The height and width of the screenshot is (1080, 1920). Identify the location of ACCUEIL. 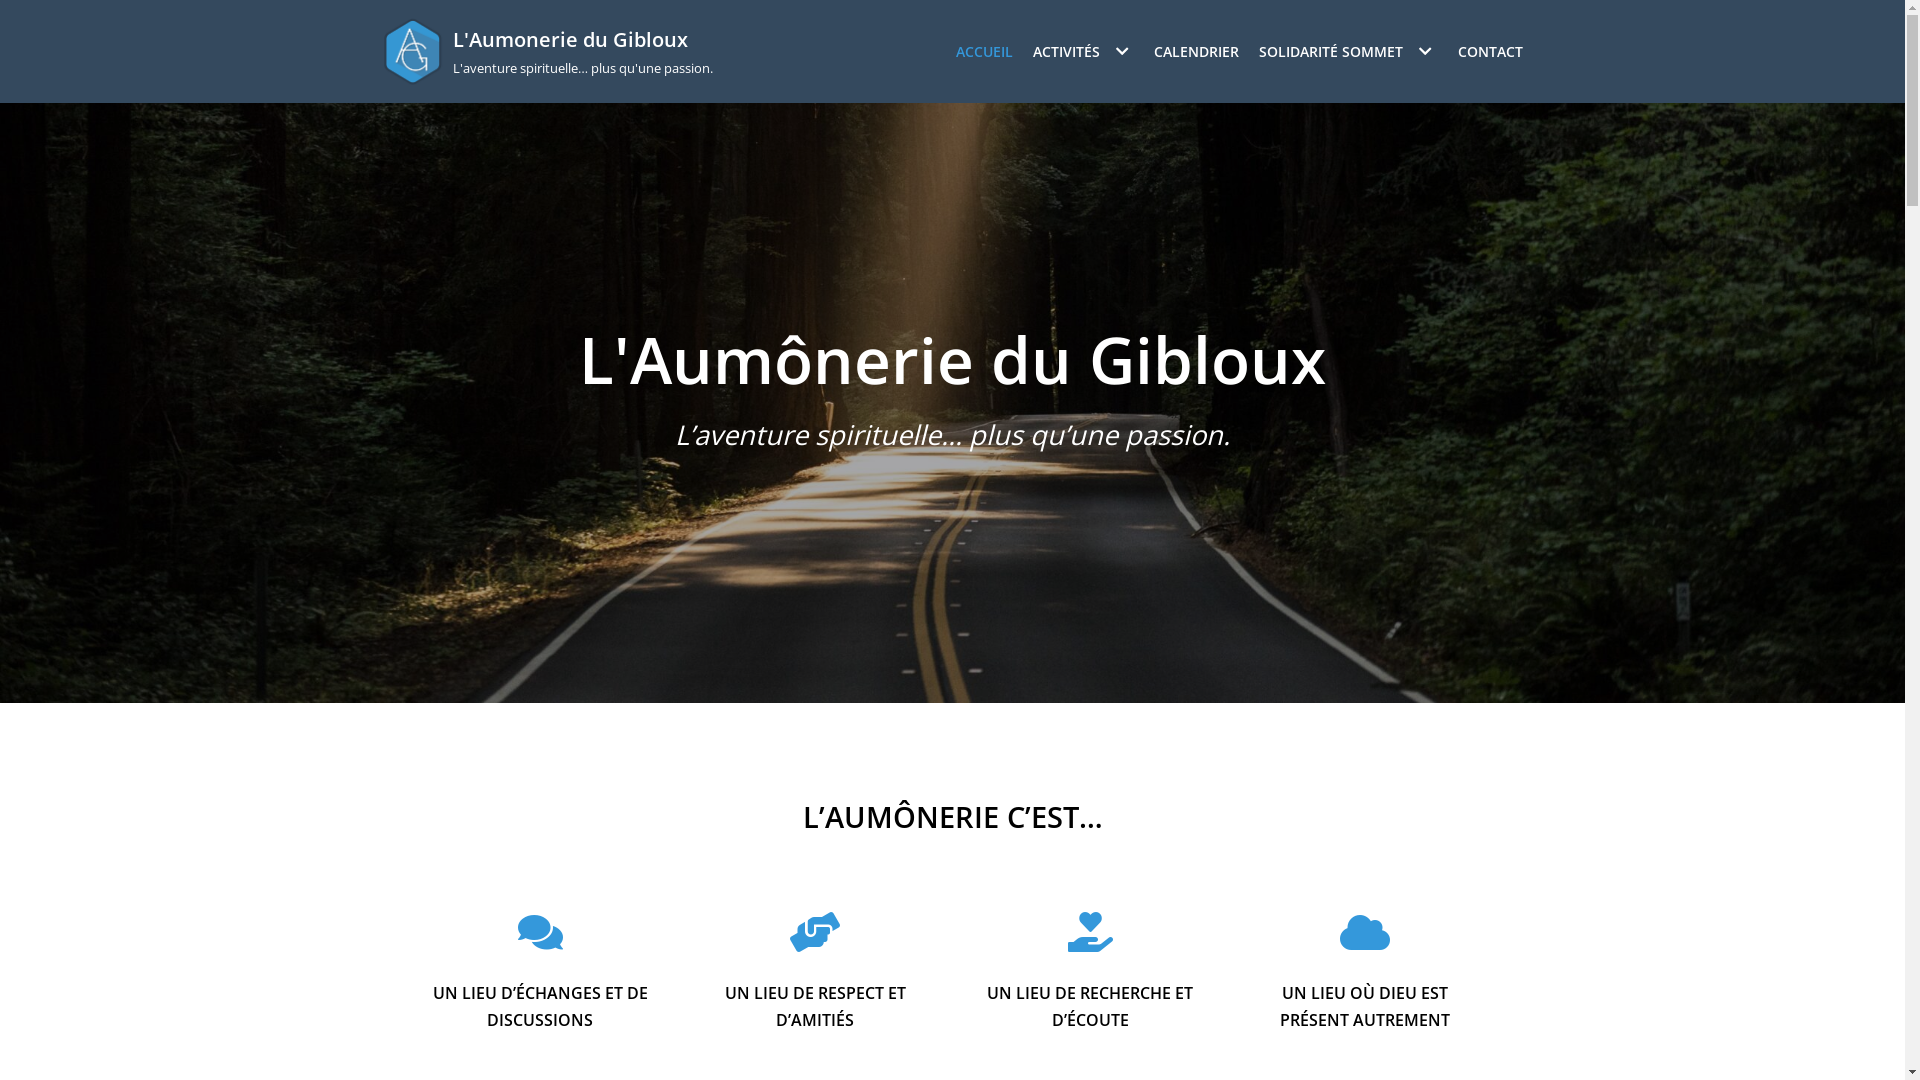
(984, 51).